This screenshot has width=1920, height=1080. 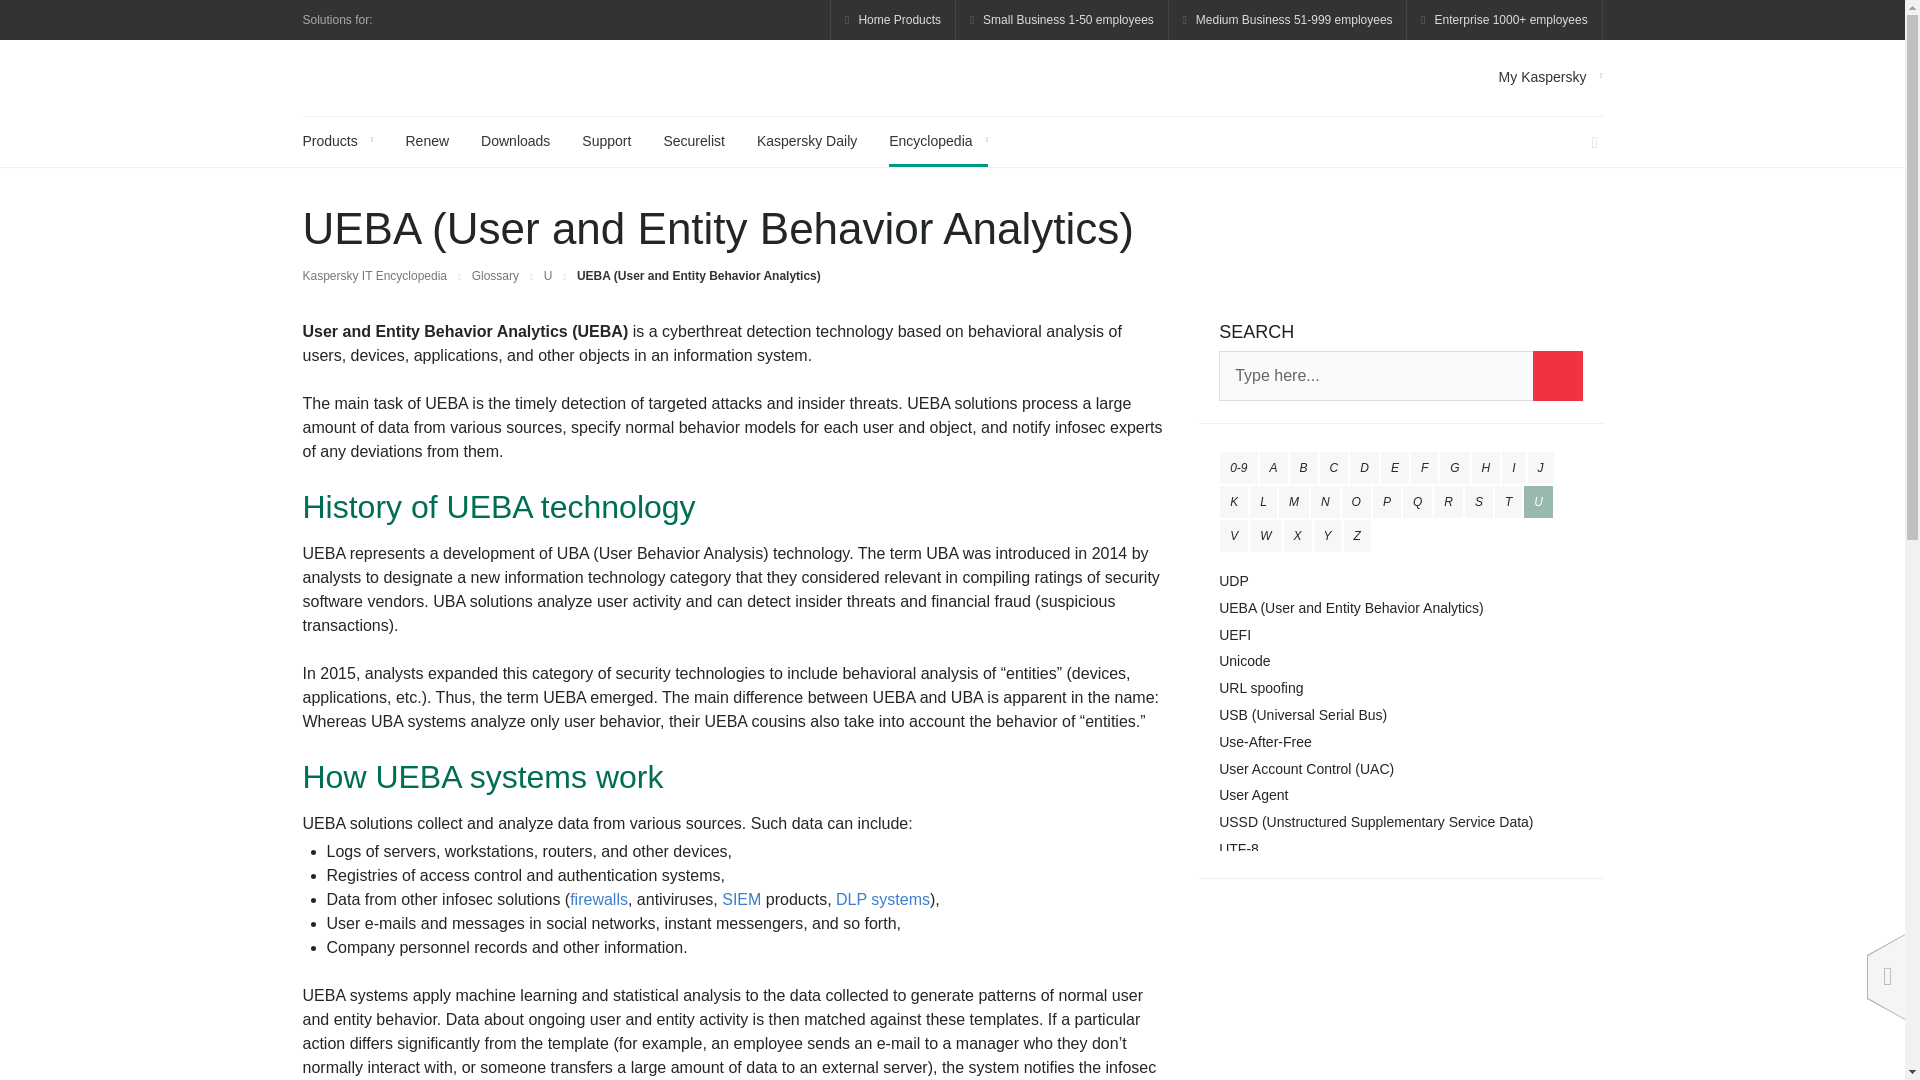 I want to click on My Kaspersky, so click(x=1551, y=76).